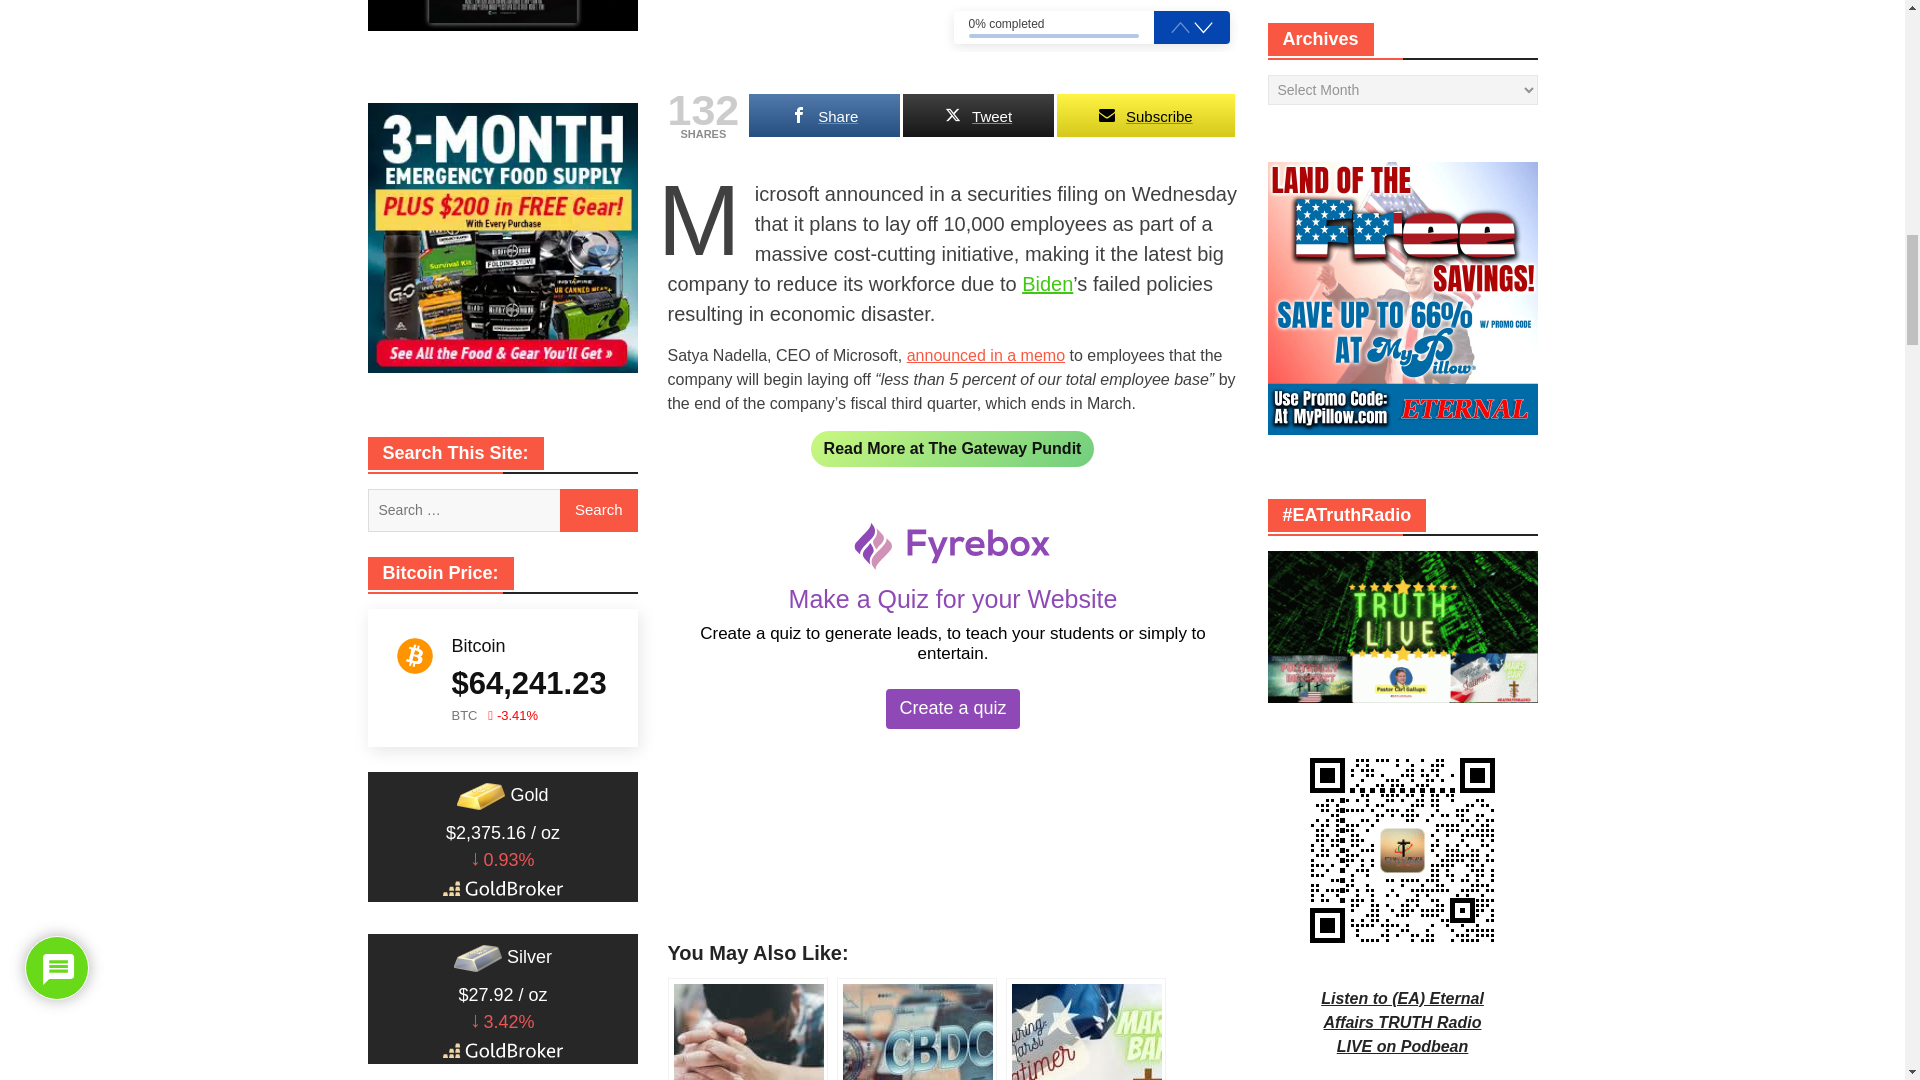  What do you see at coordinates (598, 511) in the screenshot?
I see `Search` at bounding box center [598, 511].